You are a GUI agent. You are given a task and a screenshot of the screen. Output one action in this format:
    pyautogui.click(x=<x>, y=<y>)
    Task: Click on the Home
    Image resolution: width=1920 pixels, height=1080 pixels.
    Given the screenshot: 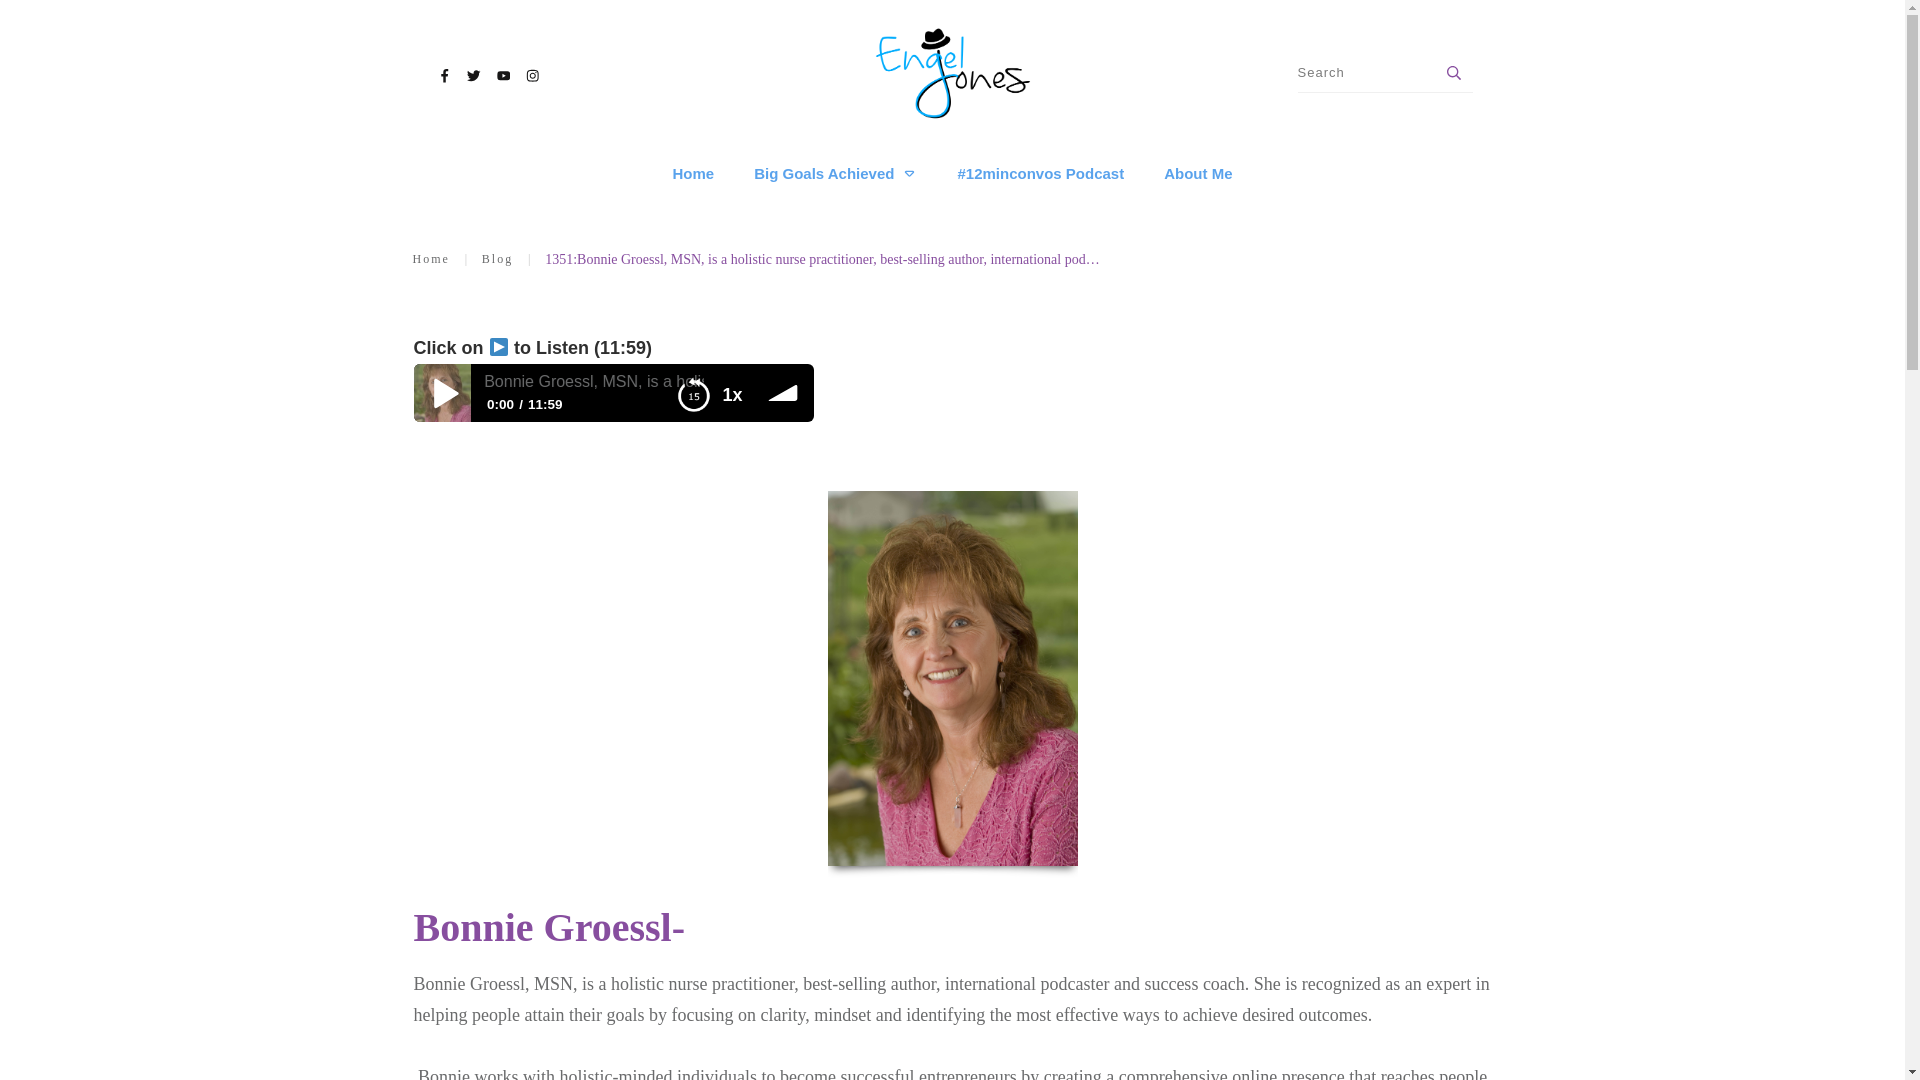 What is the action you would take?
    pyautogui.click(x=430, y=260)
    